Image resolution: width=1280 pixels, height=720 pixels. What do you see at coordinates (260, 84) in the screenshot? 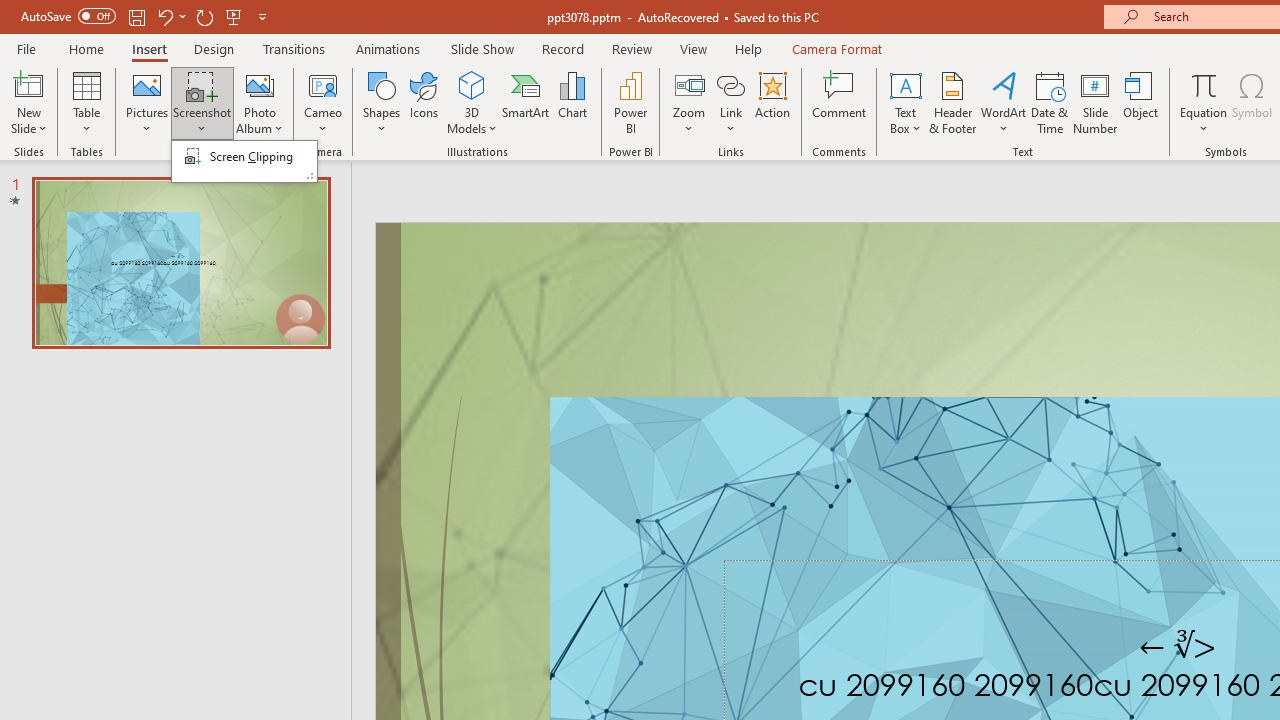
I see `New Photo Album...` at bounding box center [260, 84].